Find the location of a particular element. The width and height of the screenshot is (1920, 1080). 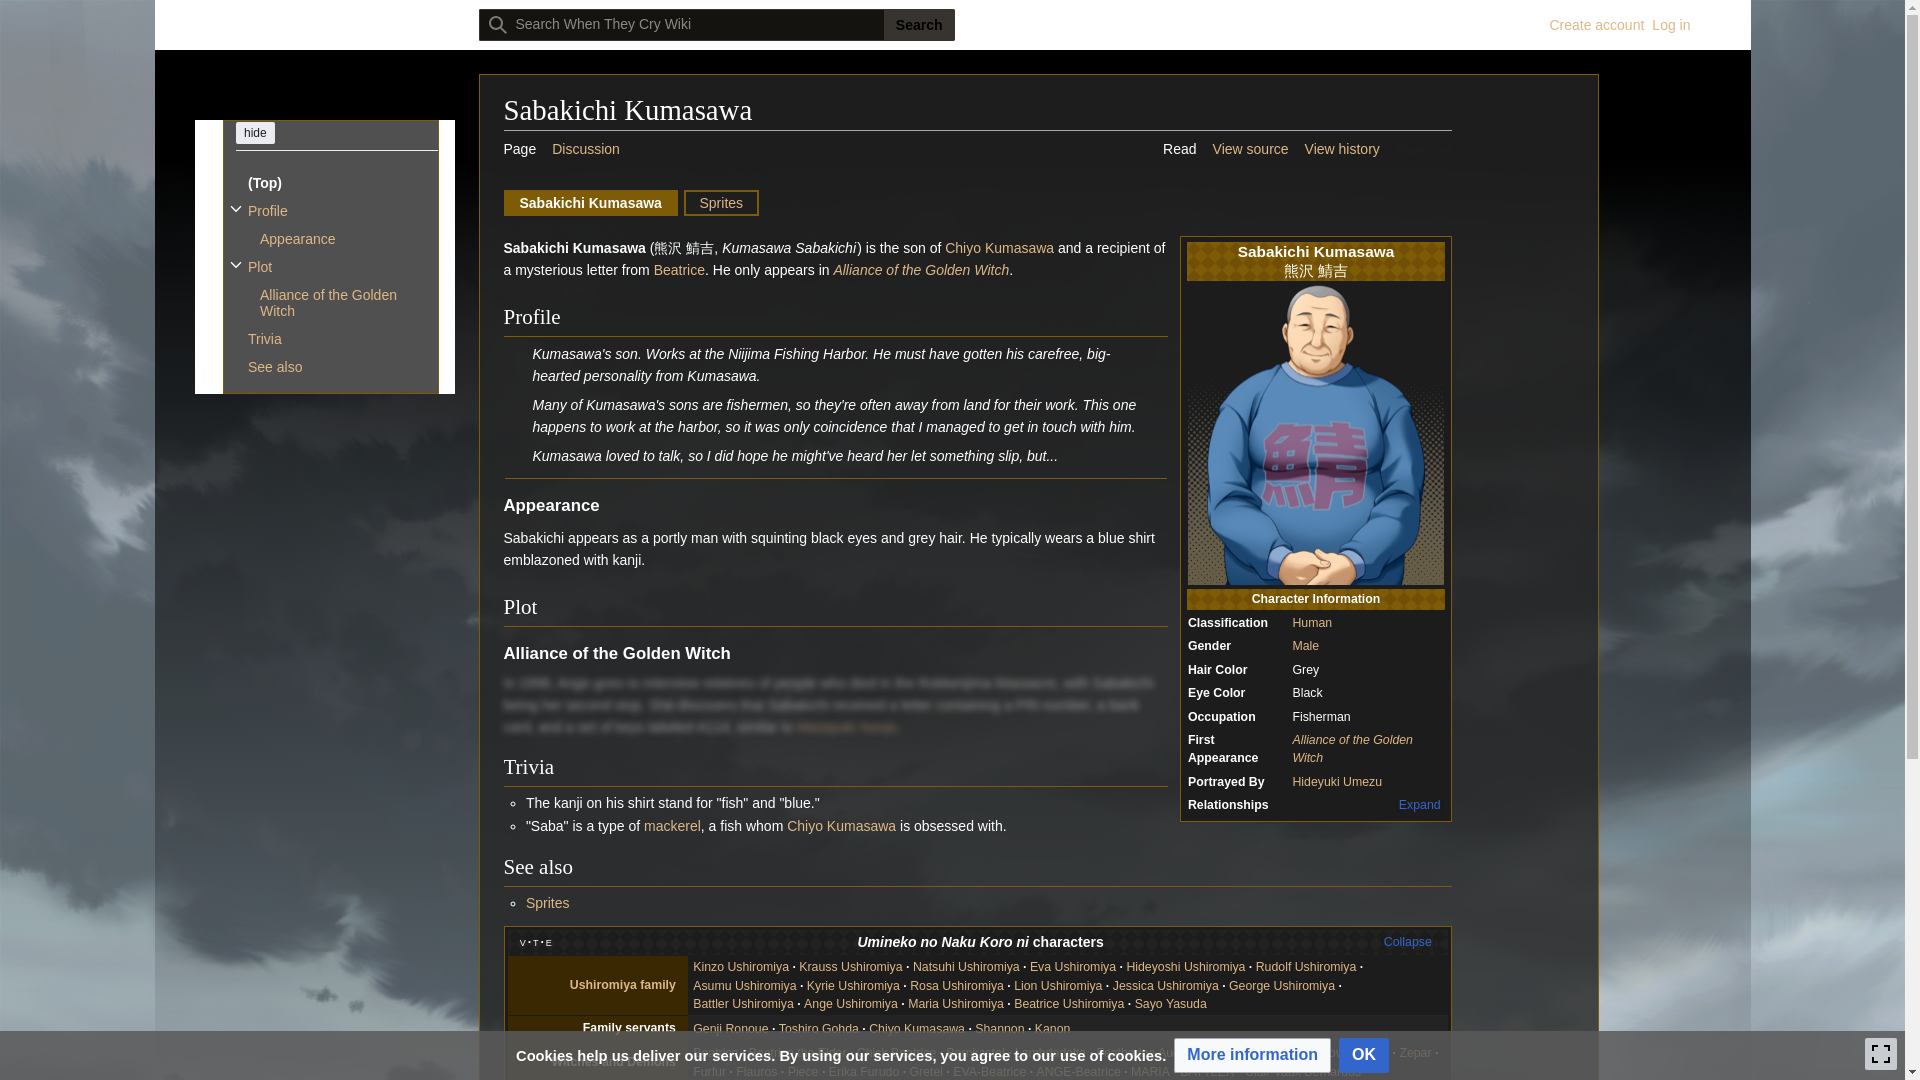

Profile is located at coordinates (336, 210).